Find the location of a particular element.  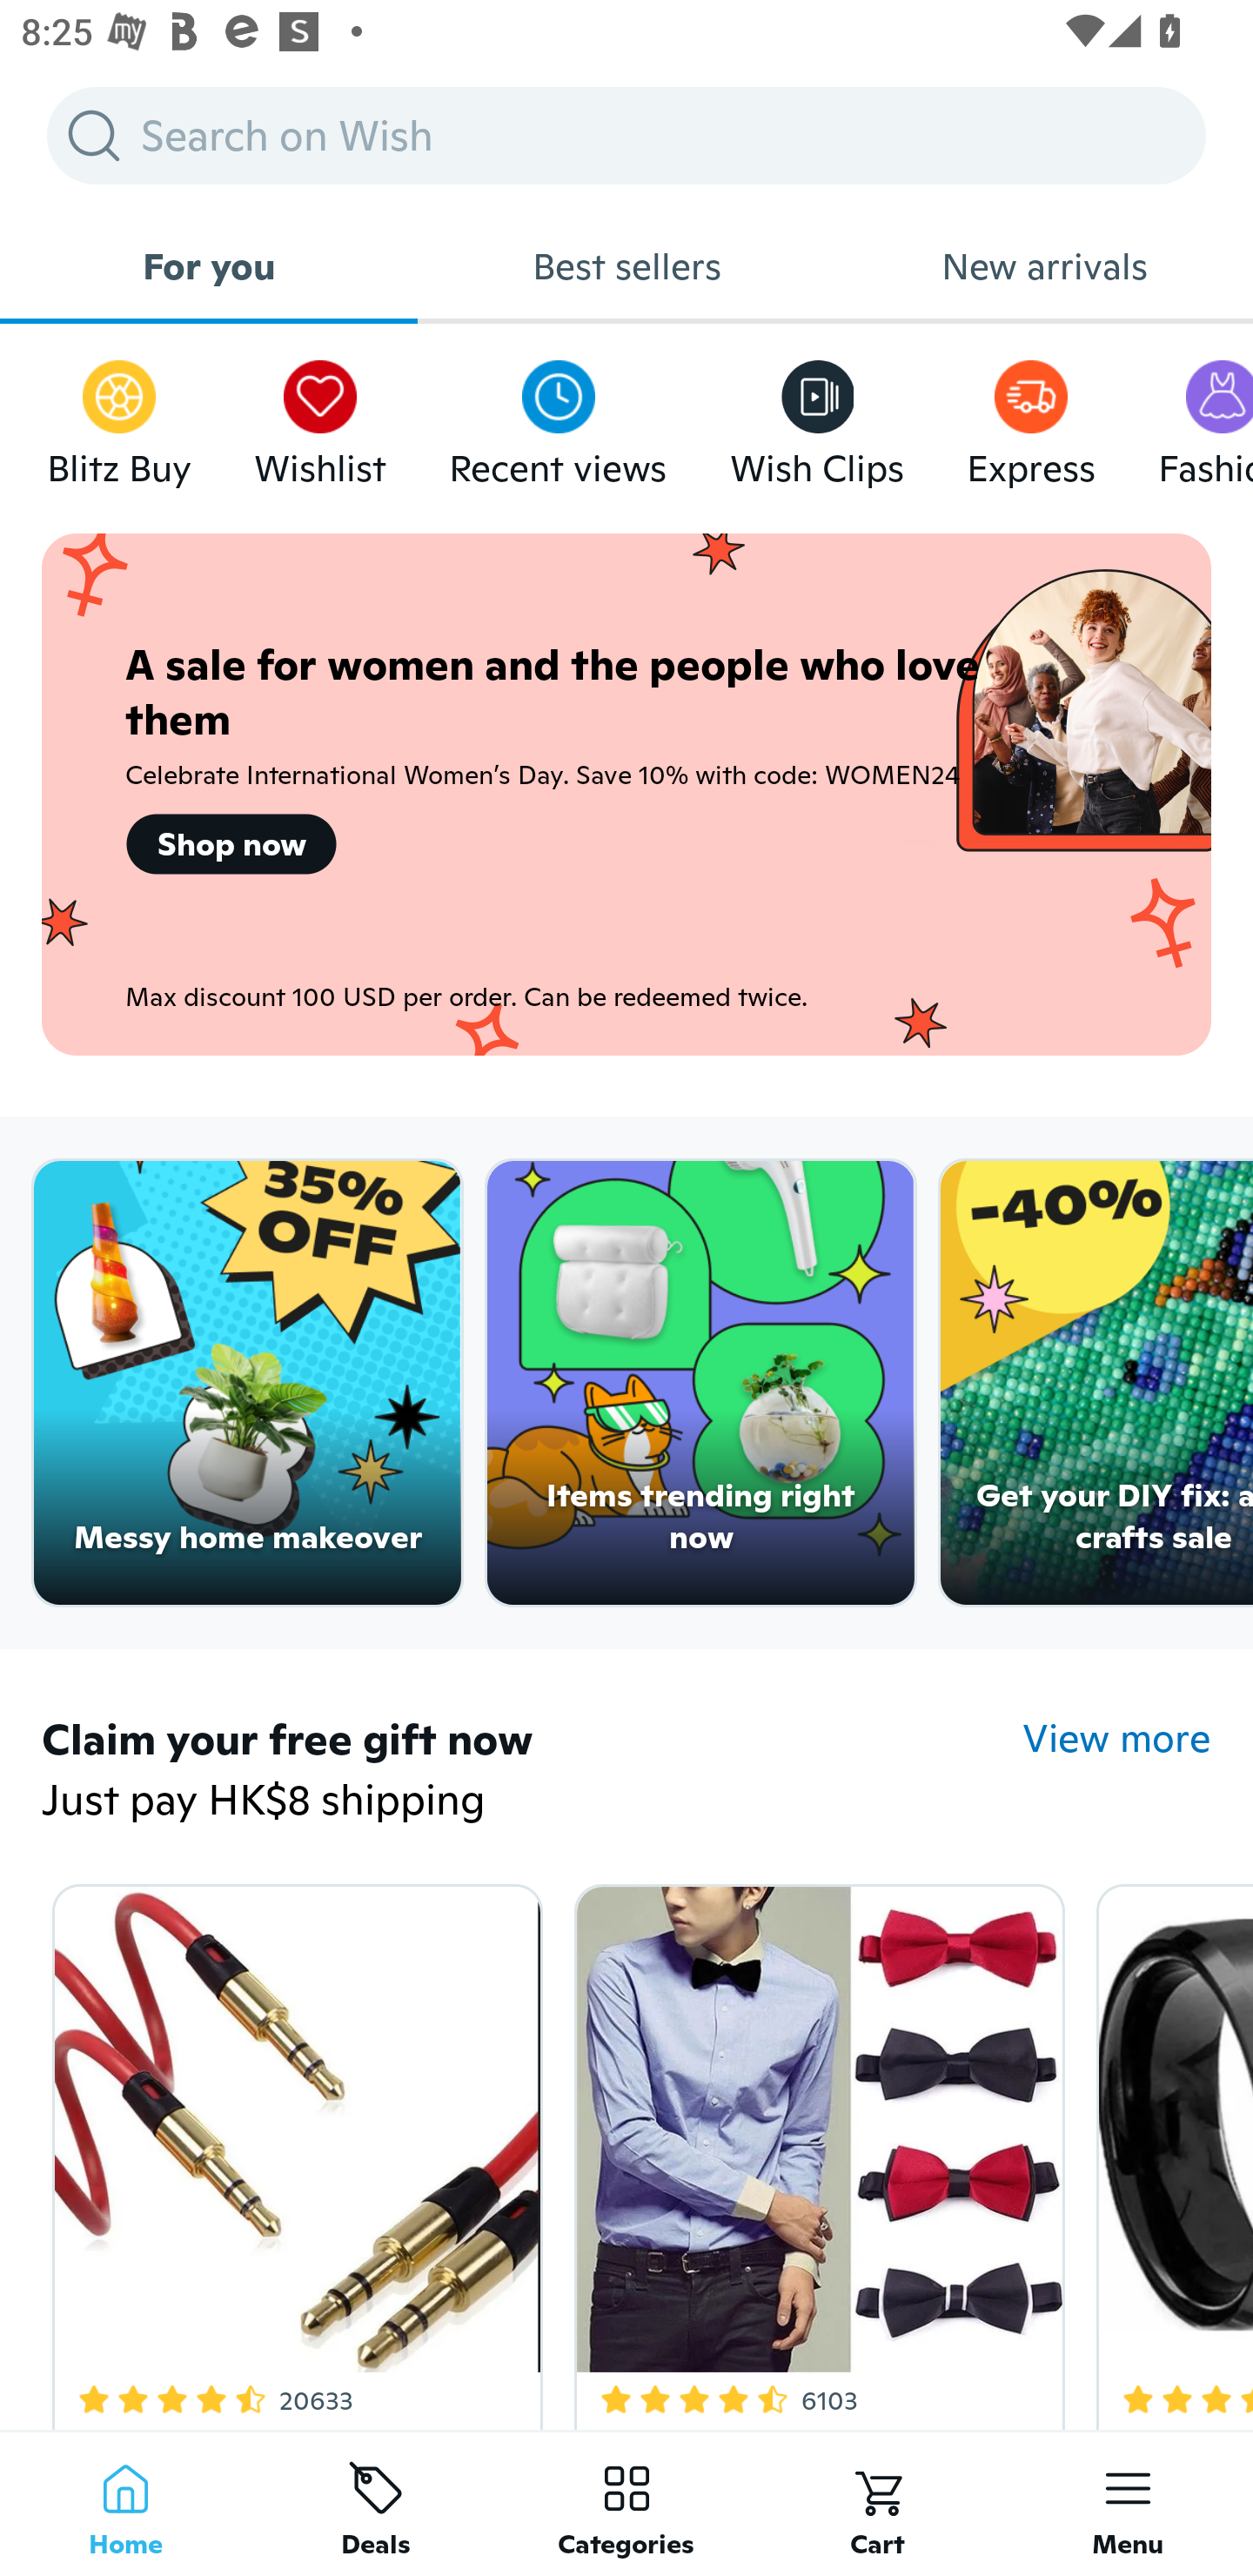

4.4 Star Rating 6103 Free is located at coordinates (814, 2150).